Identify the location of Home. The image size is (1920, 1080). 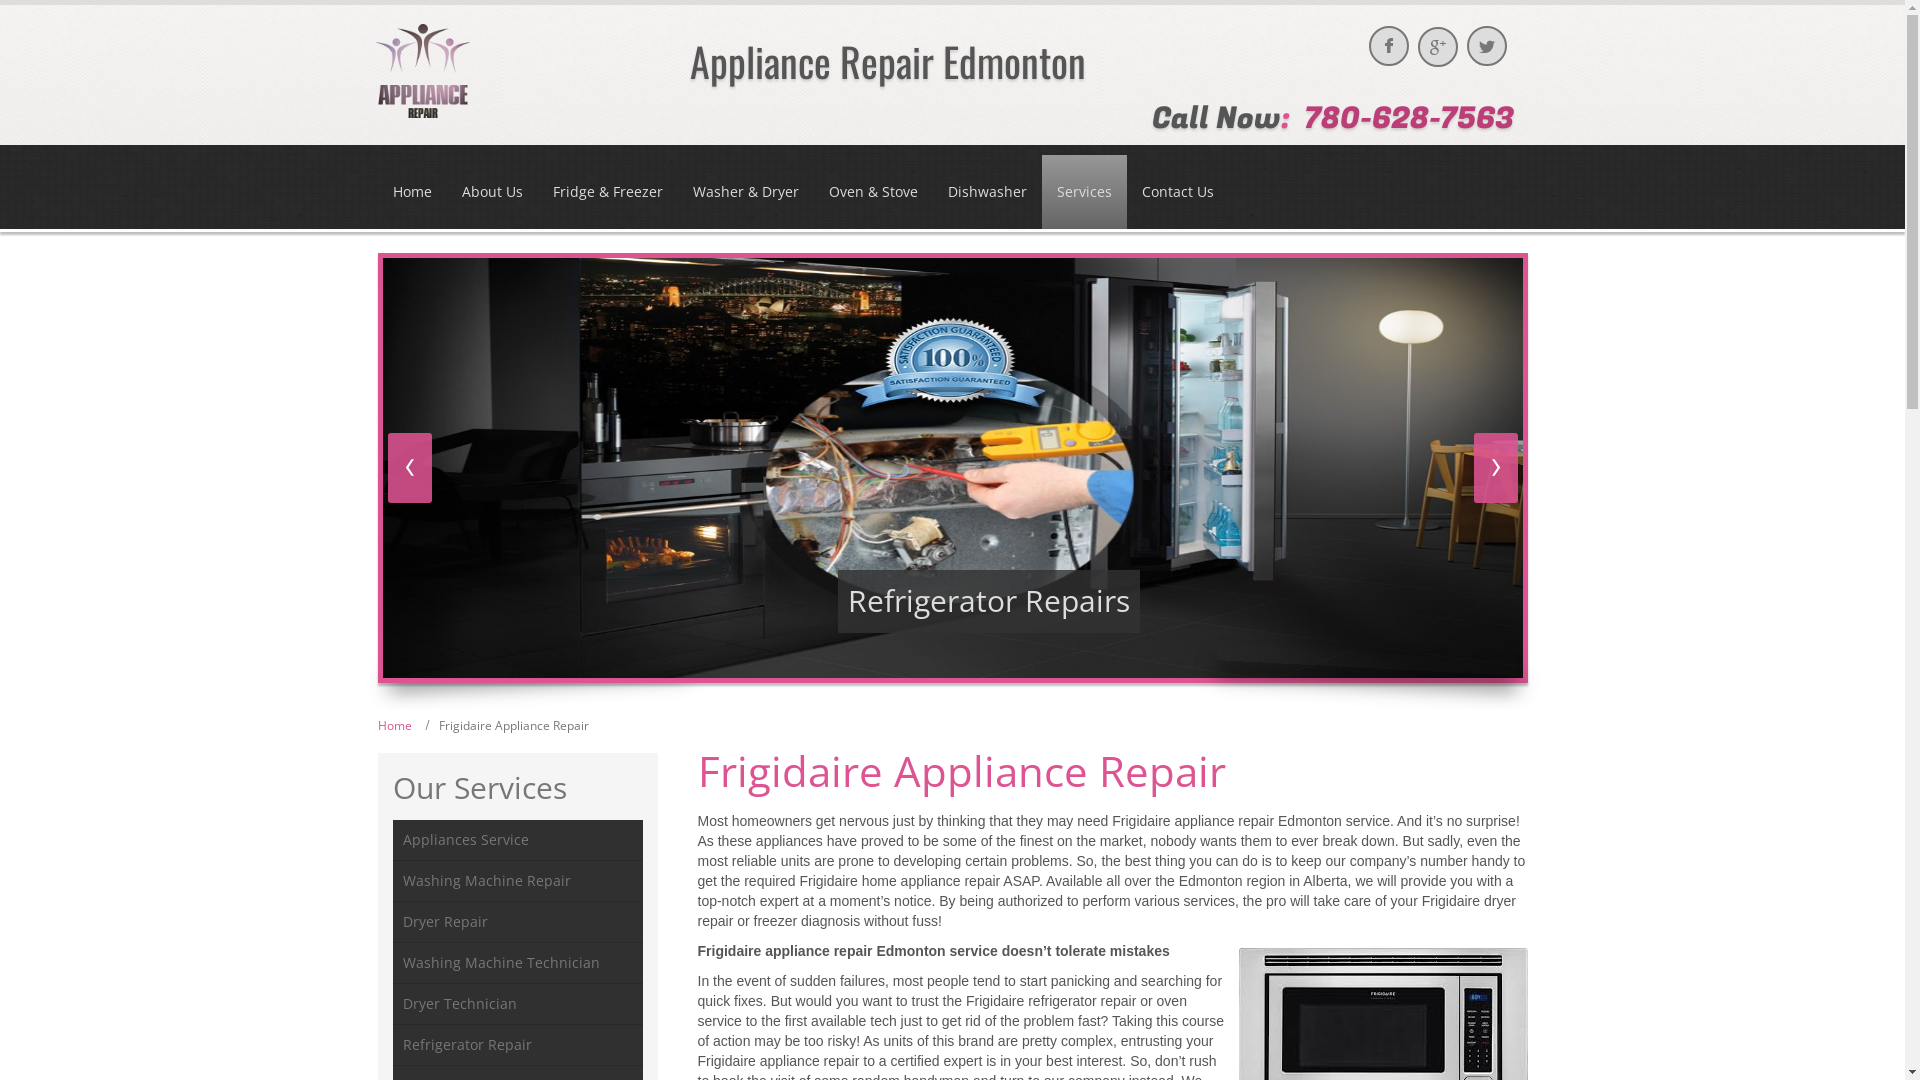
(395, 726).